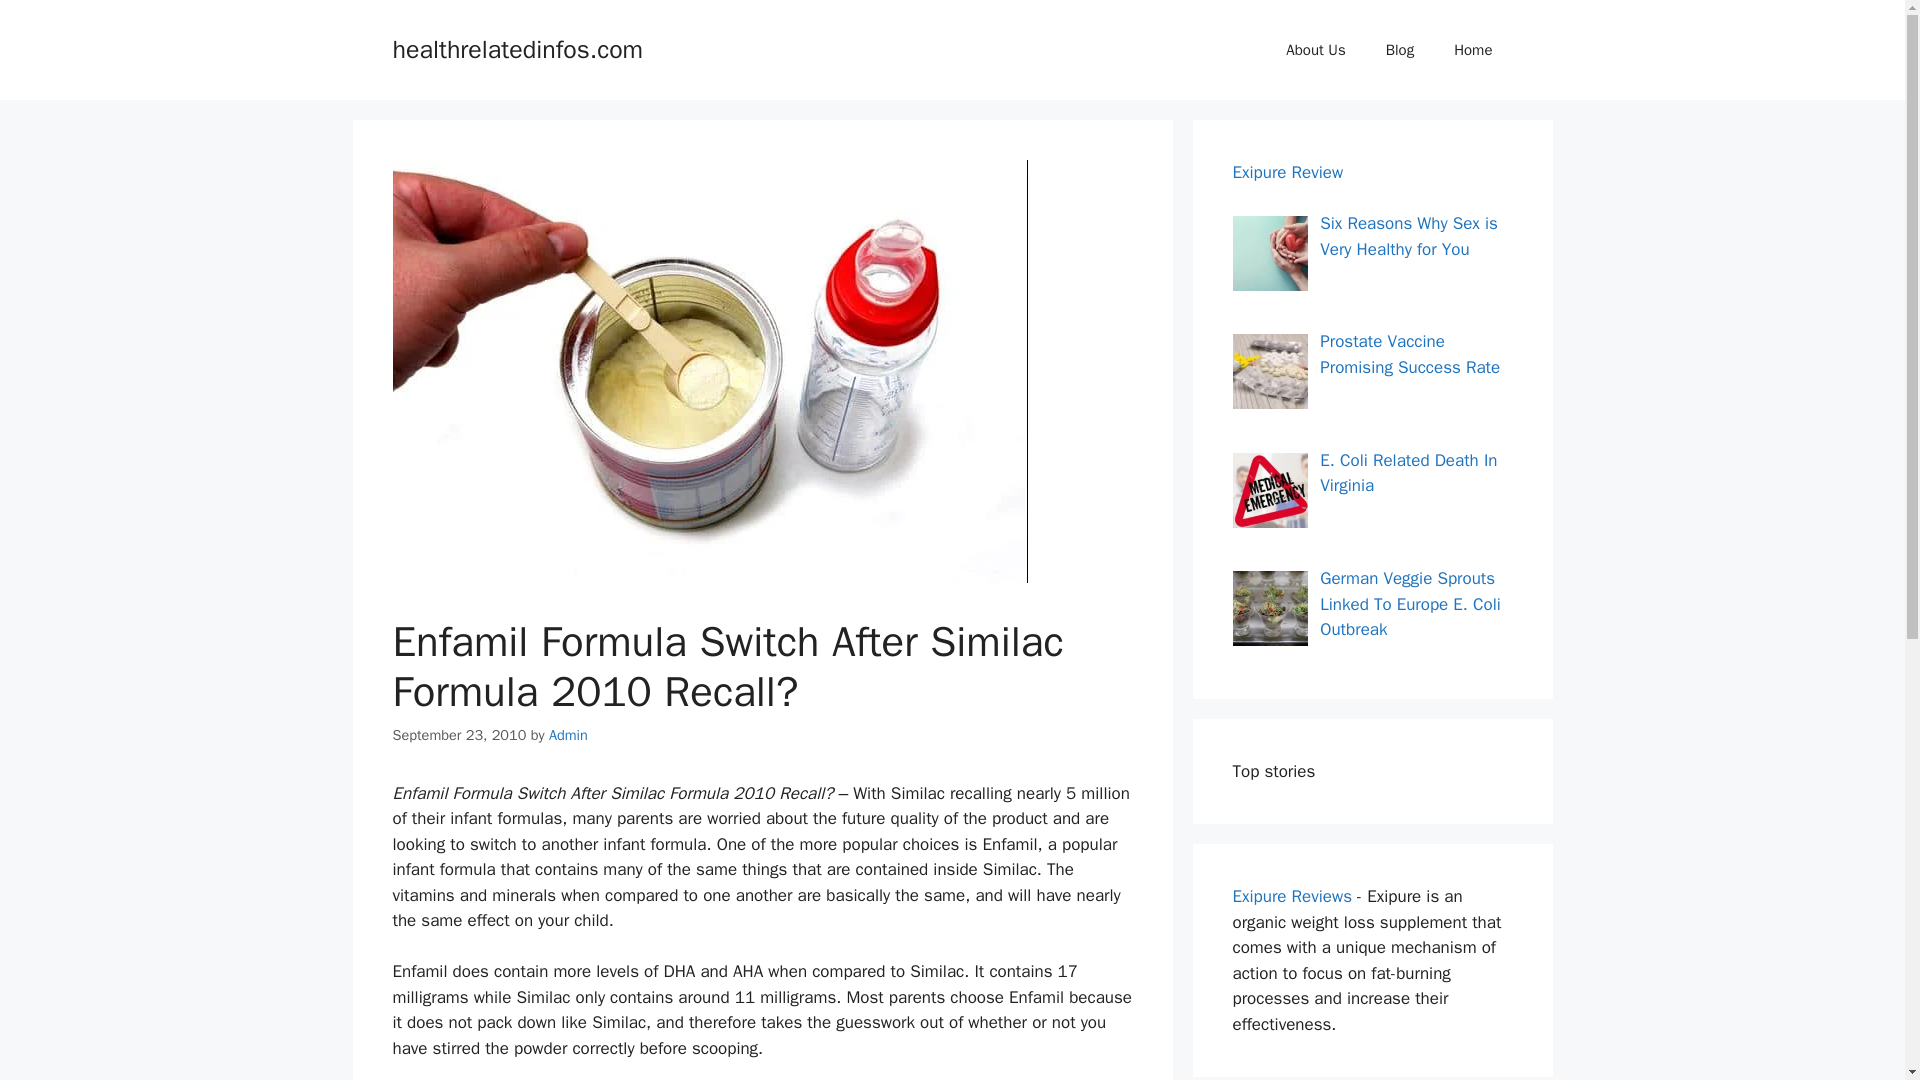 The image size is (1920, 1080). Describe the element at coordinates (1292, 896) in the screenshot. I see `Exipure Reviews` at that location.